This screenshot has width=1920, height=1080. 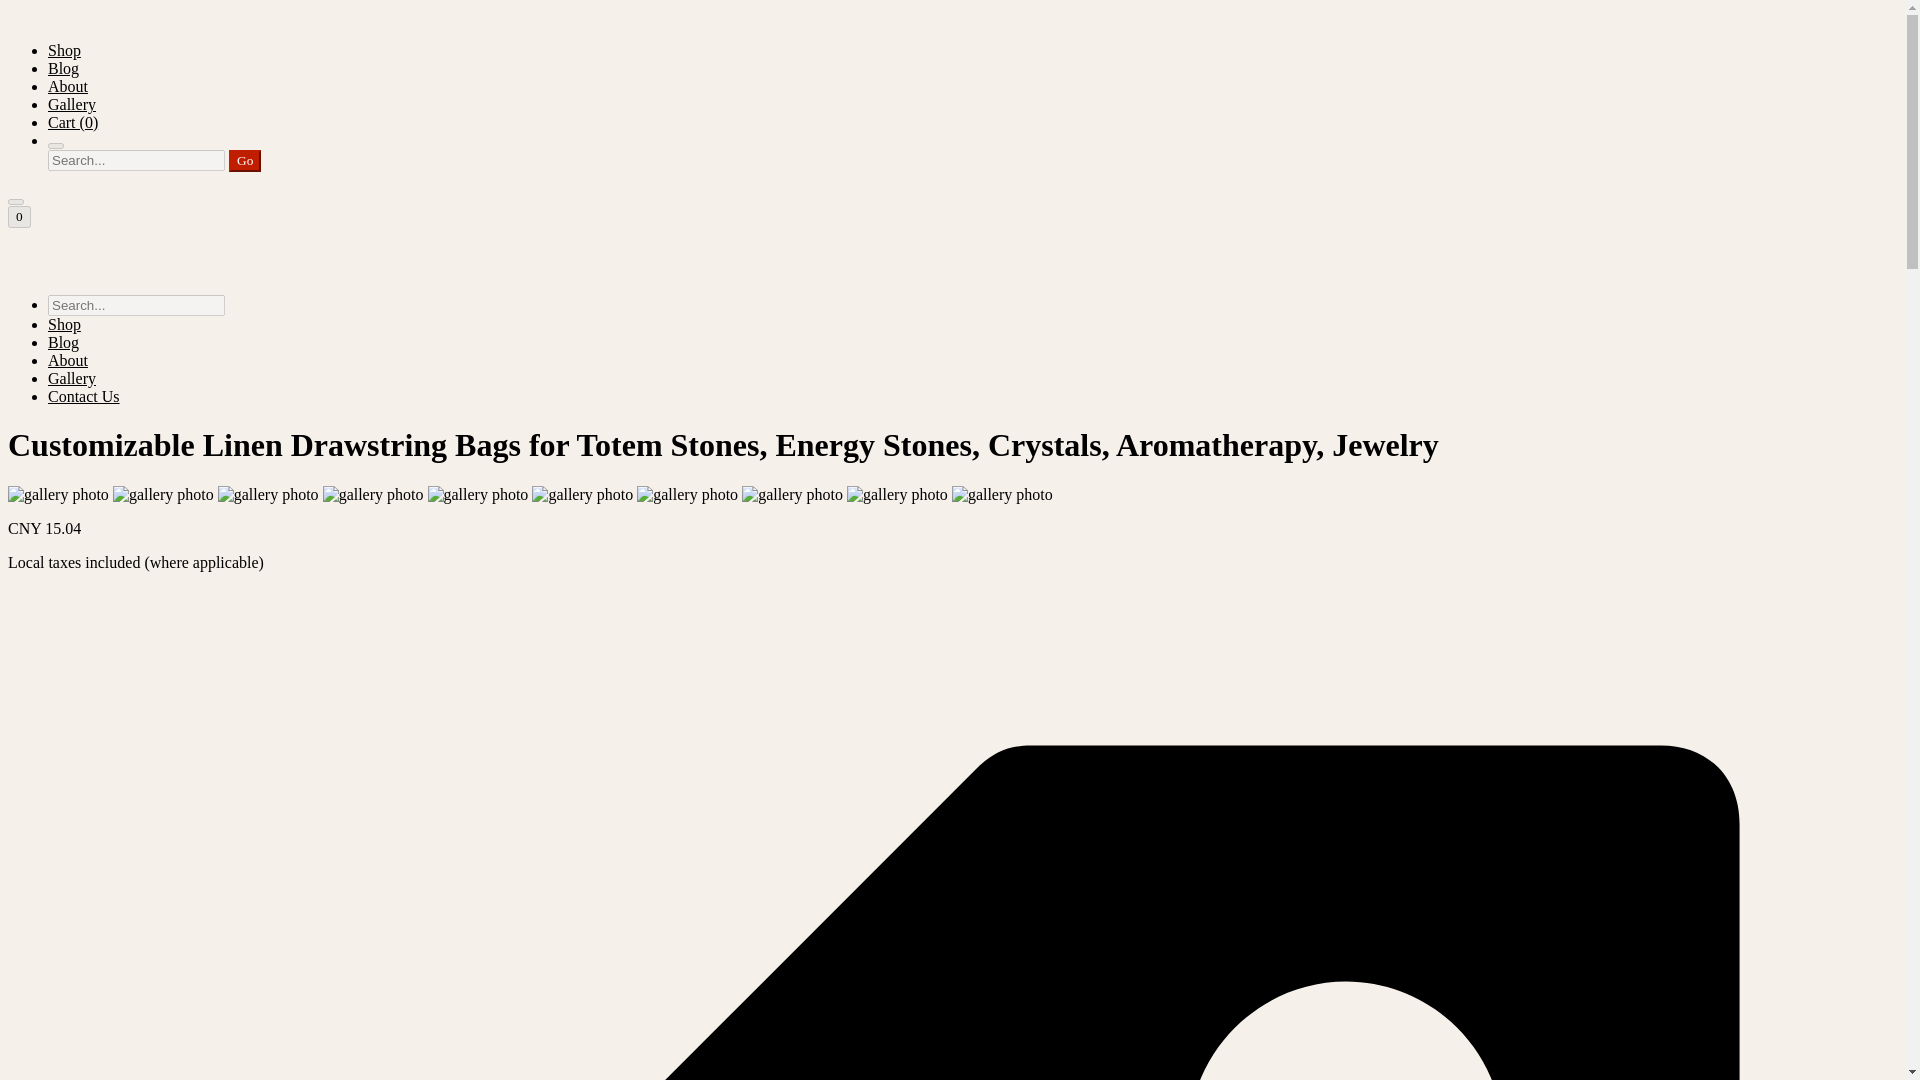 I want to click on About, so click(x=68, y=86).